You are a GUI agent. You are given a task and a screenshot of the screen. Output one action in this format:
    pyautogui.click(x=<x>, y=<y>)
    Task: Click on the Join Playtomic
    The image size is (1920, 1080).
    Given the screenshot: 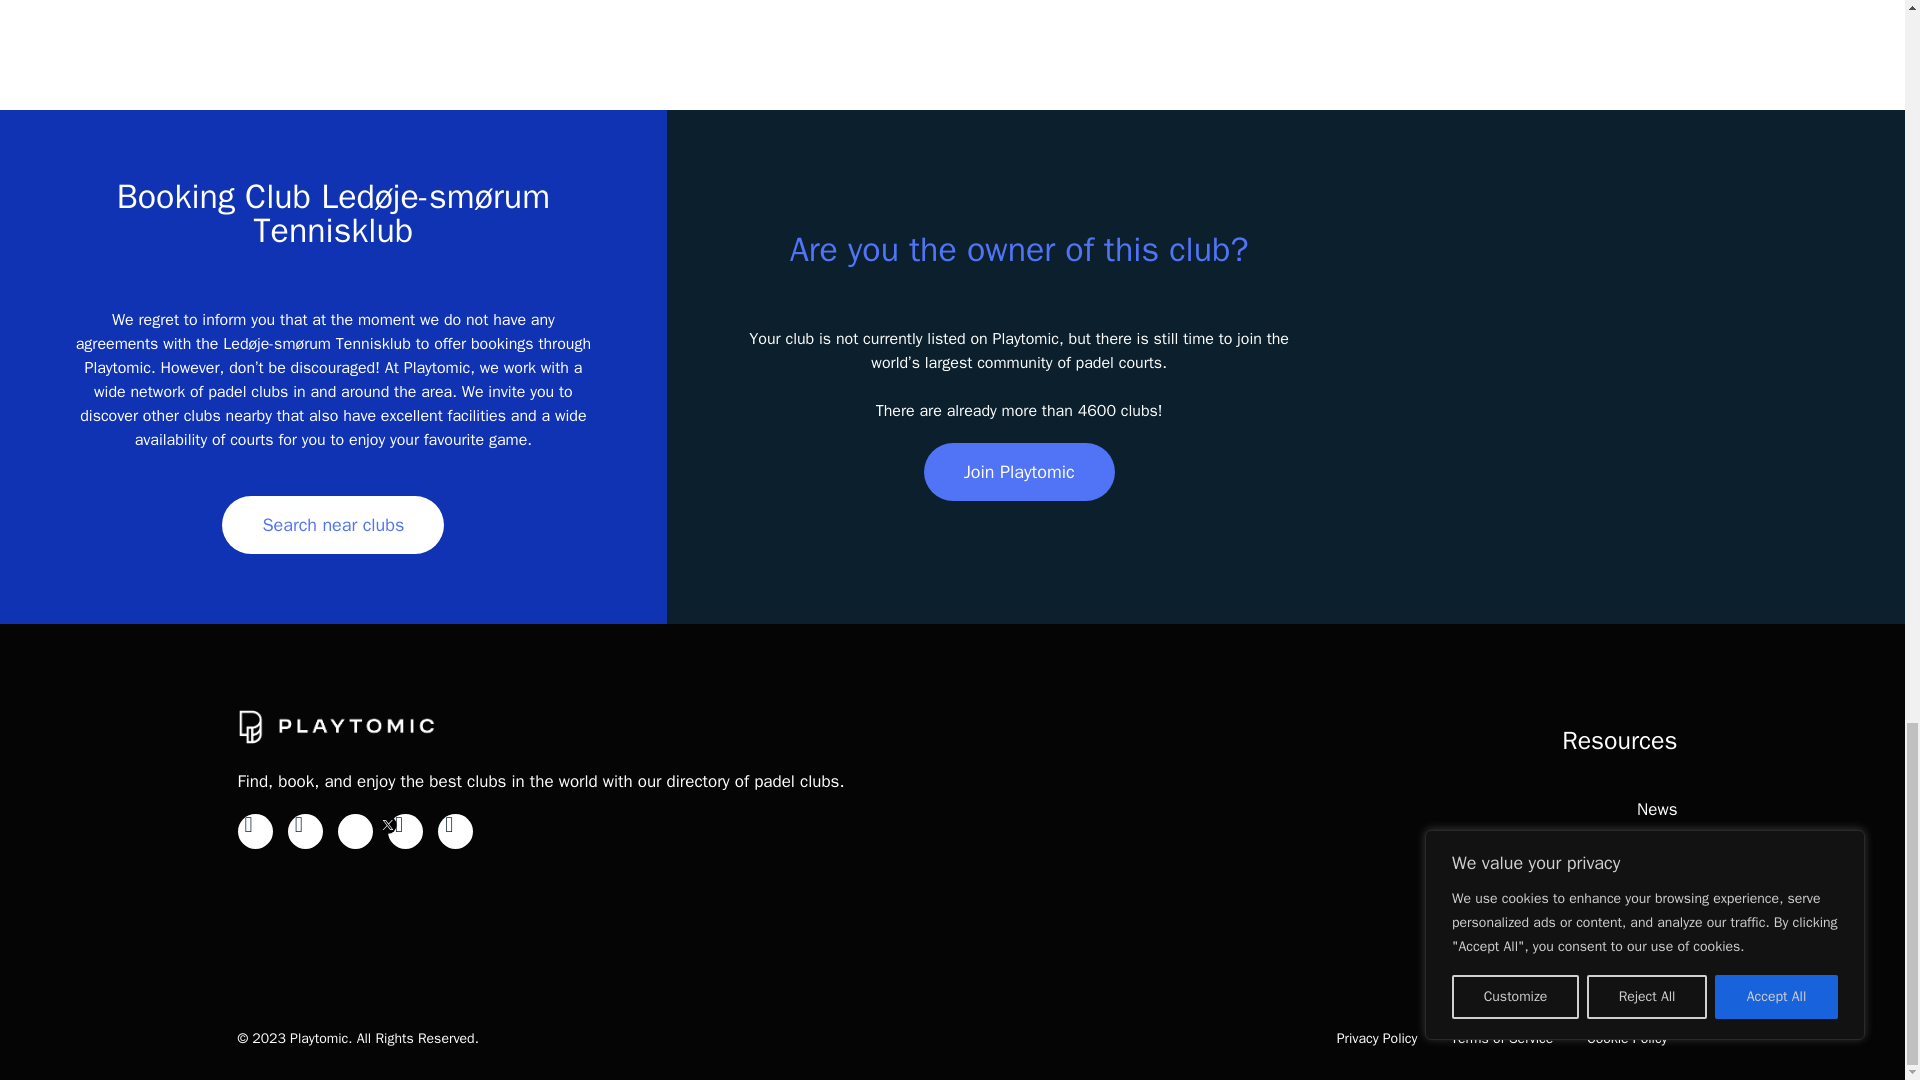 What is the action you would take?
    pyautogui.click(x=1019, y=472)
    